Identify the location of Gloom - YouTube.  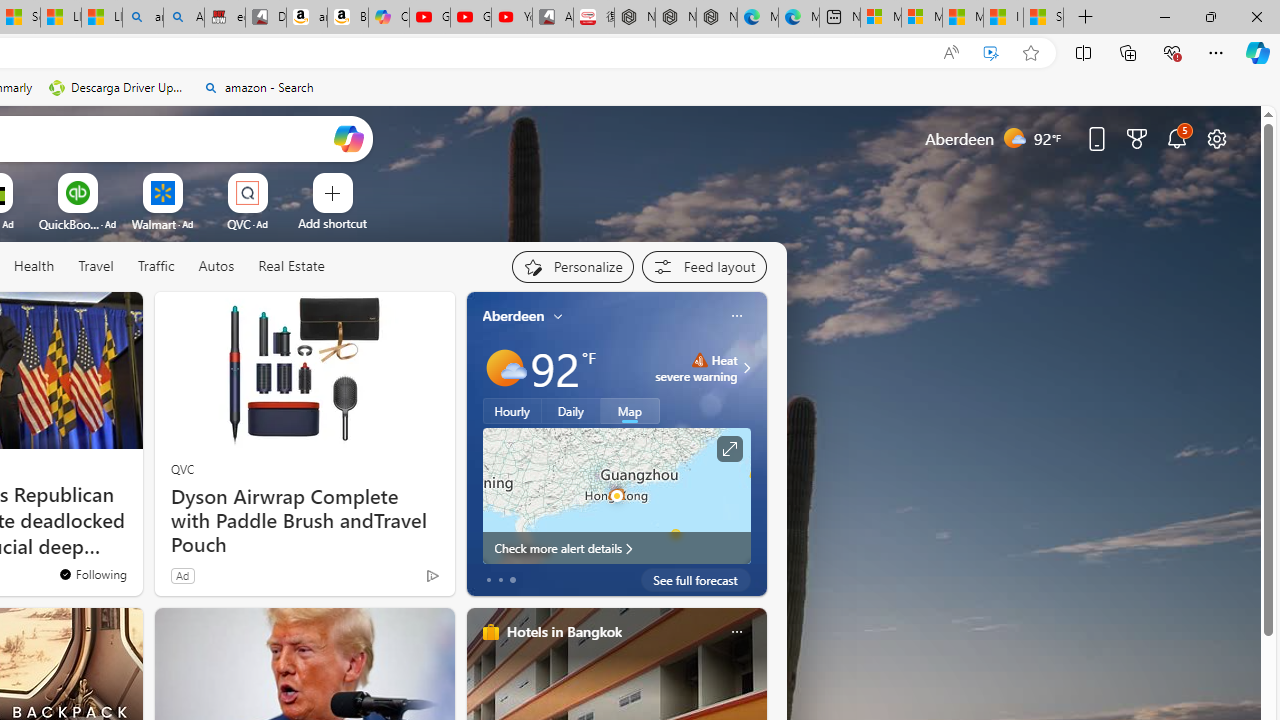
(470, 18).